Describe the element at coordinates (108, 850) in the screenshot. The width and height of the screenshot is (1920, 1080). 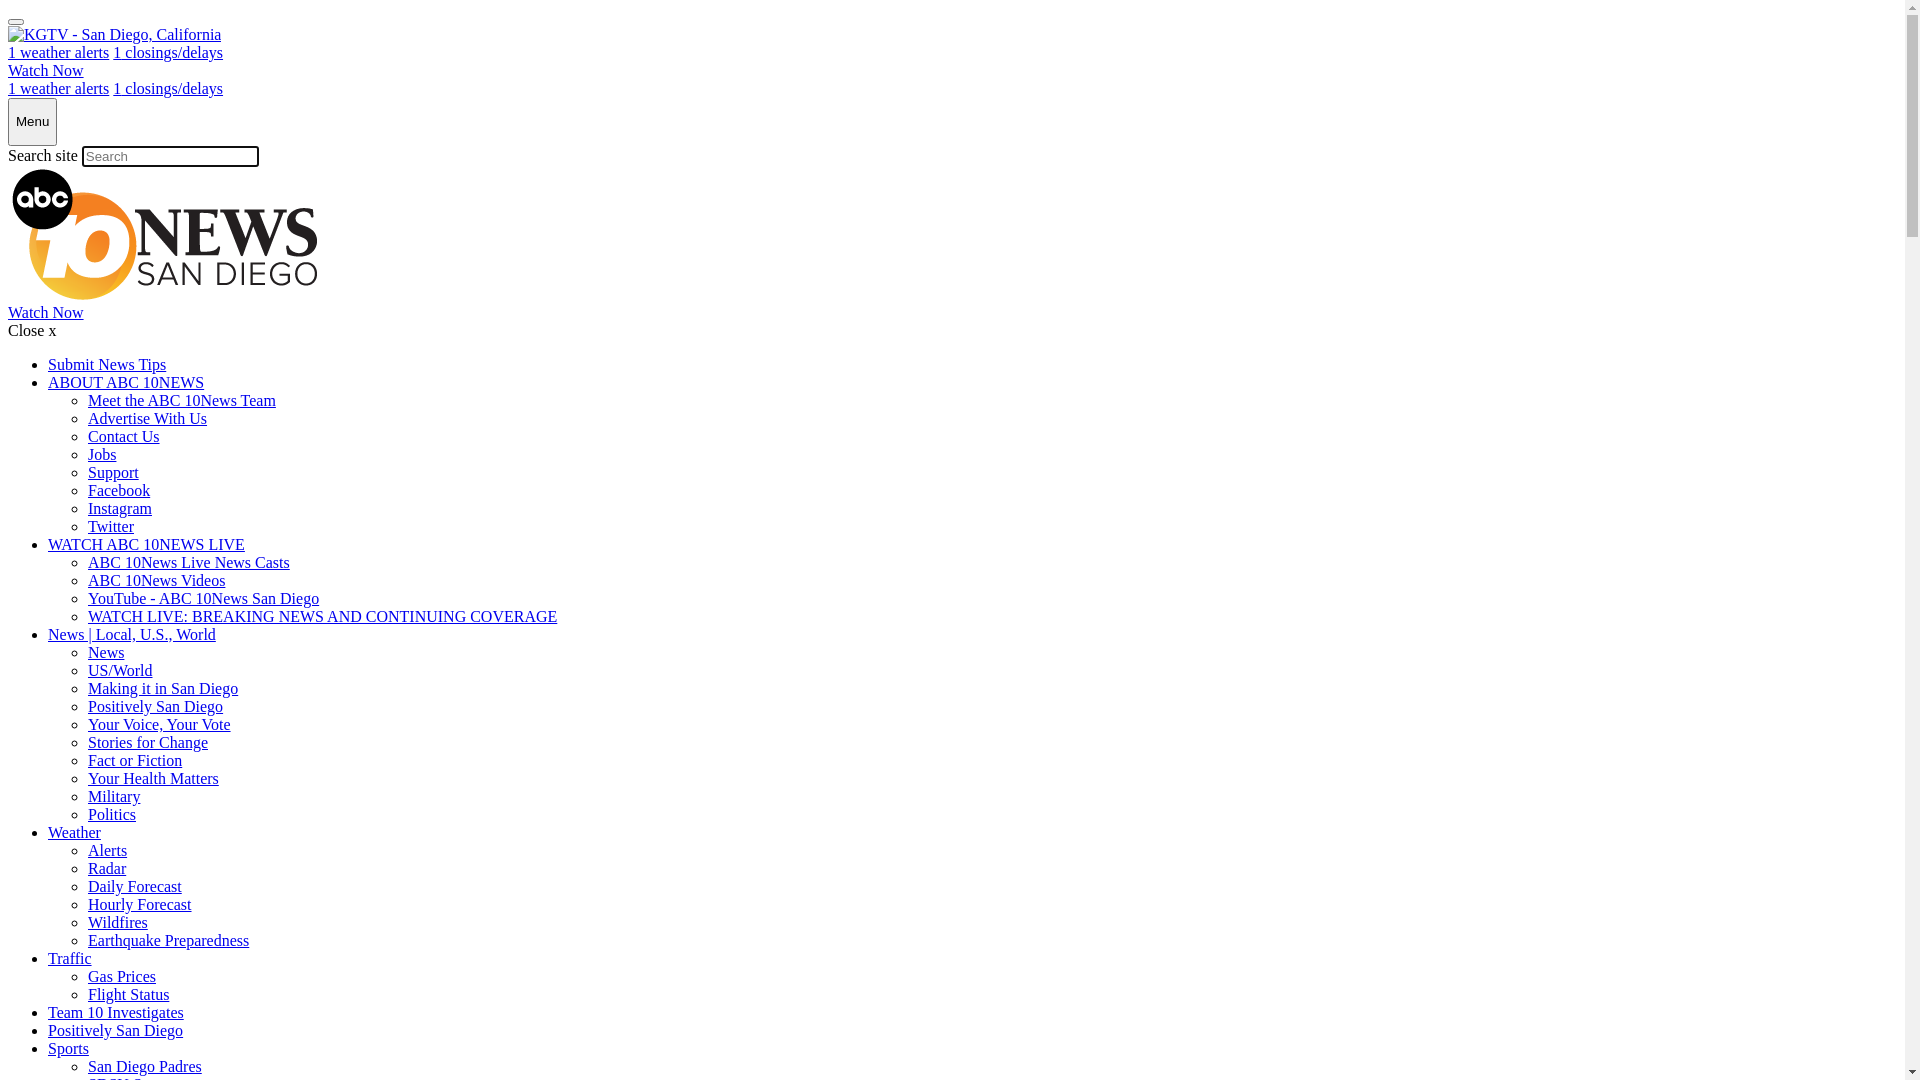
I see `Alerts` at that location.